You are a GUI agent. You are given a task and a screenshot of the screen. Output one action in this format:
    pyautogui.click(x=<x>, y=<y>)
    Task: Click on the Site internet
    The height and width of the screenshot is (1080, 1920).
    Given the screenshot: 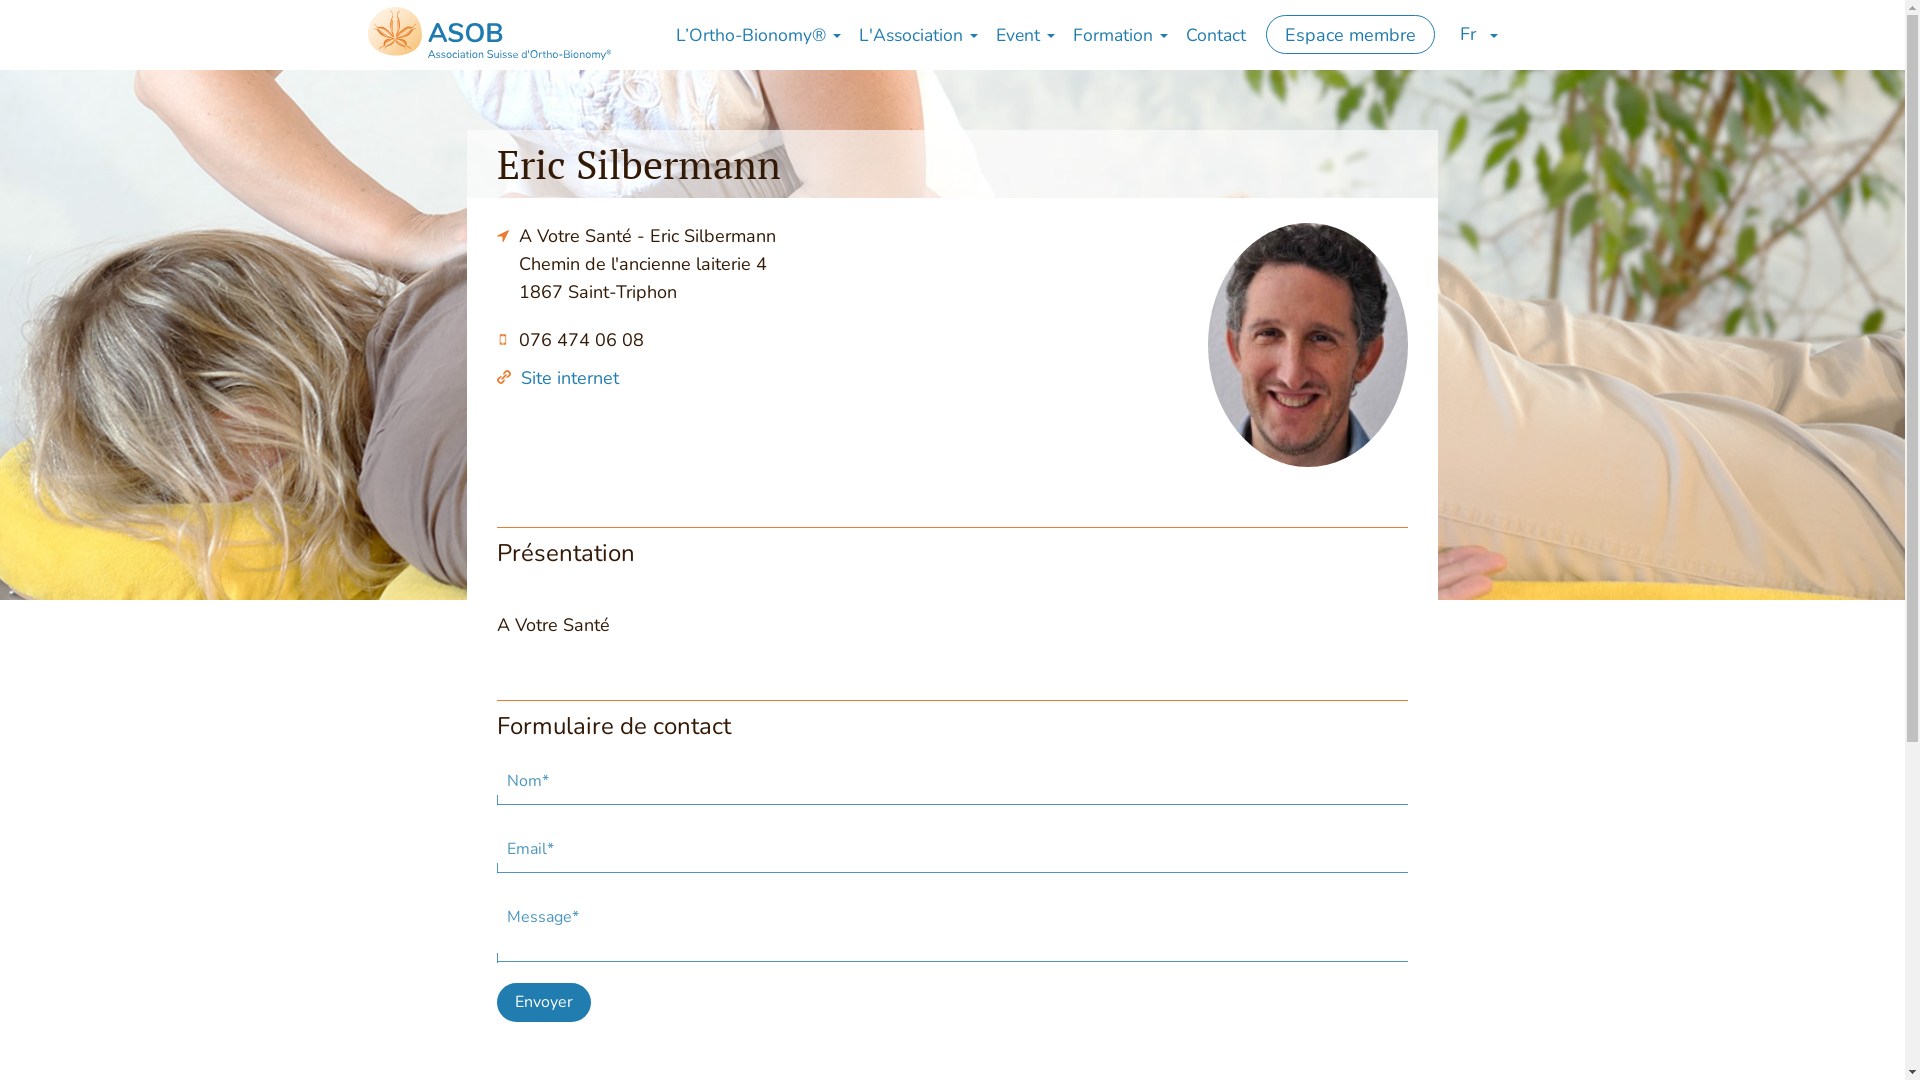 What is the action you would take?
    pyautogui.click(x=570, y=378)
    